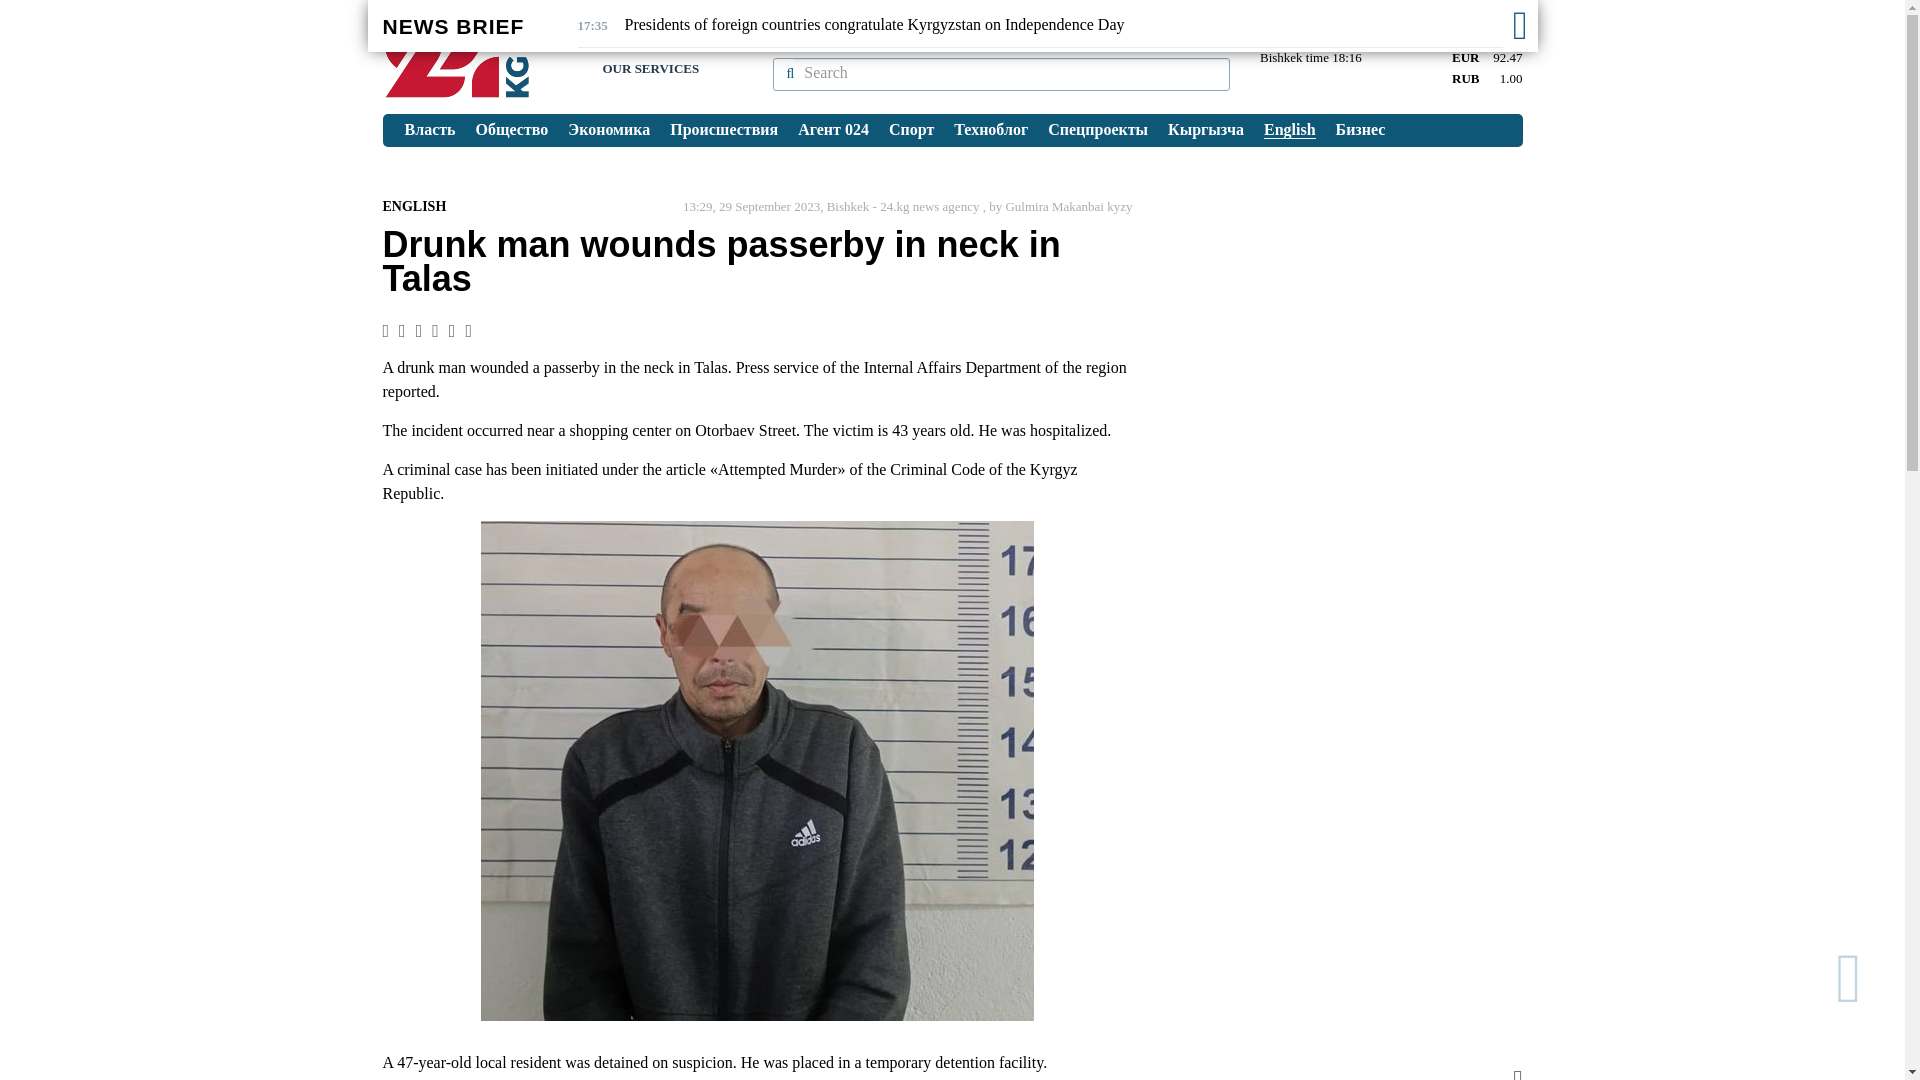 The height and width of the screenshot is (1080, 1920). What do you see at coordinates (650, 68) in the screenshot?
I see `OUR SERVICES` at bounding box center [650, 68].